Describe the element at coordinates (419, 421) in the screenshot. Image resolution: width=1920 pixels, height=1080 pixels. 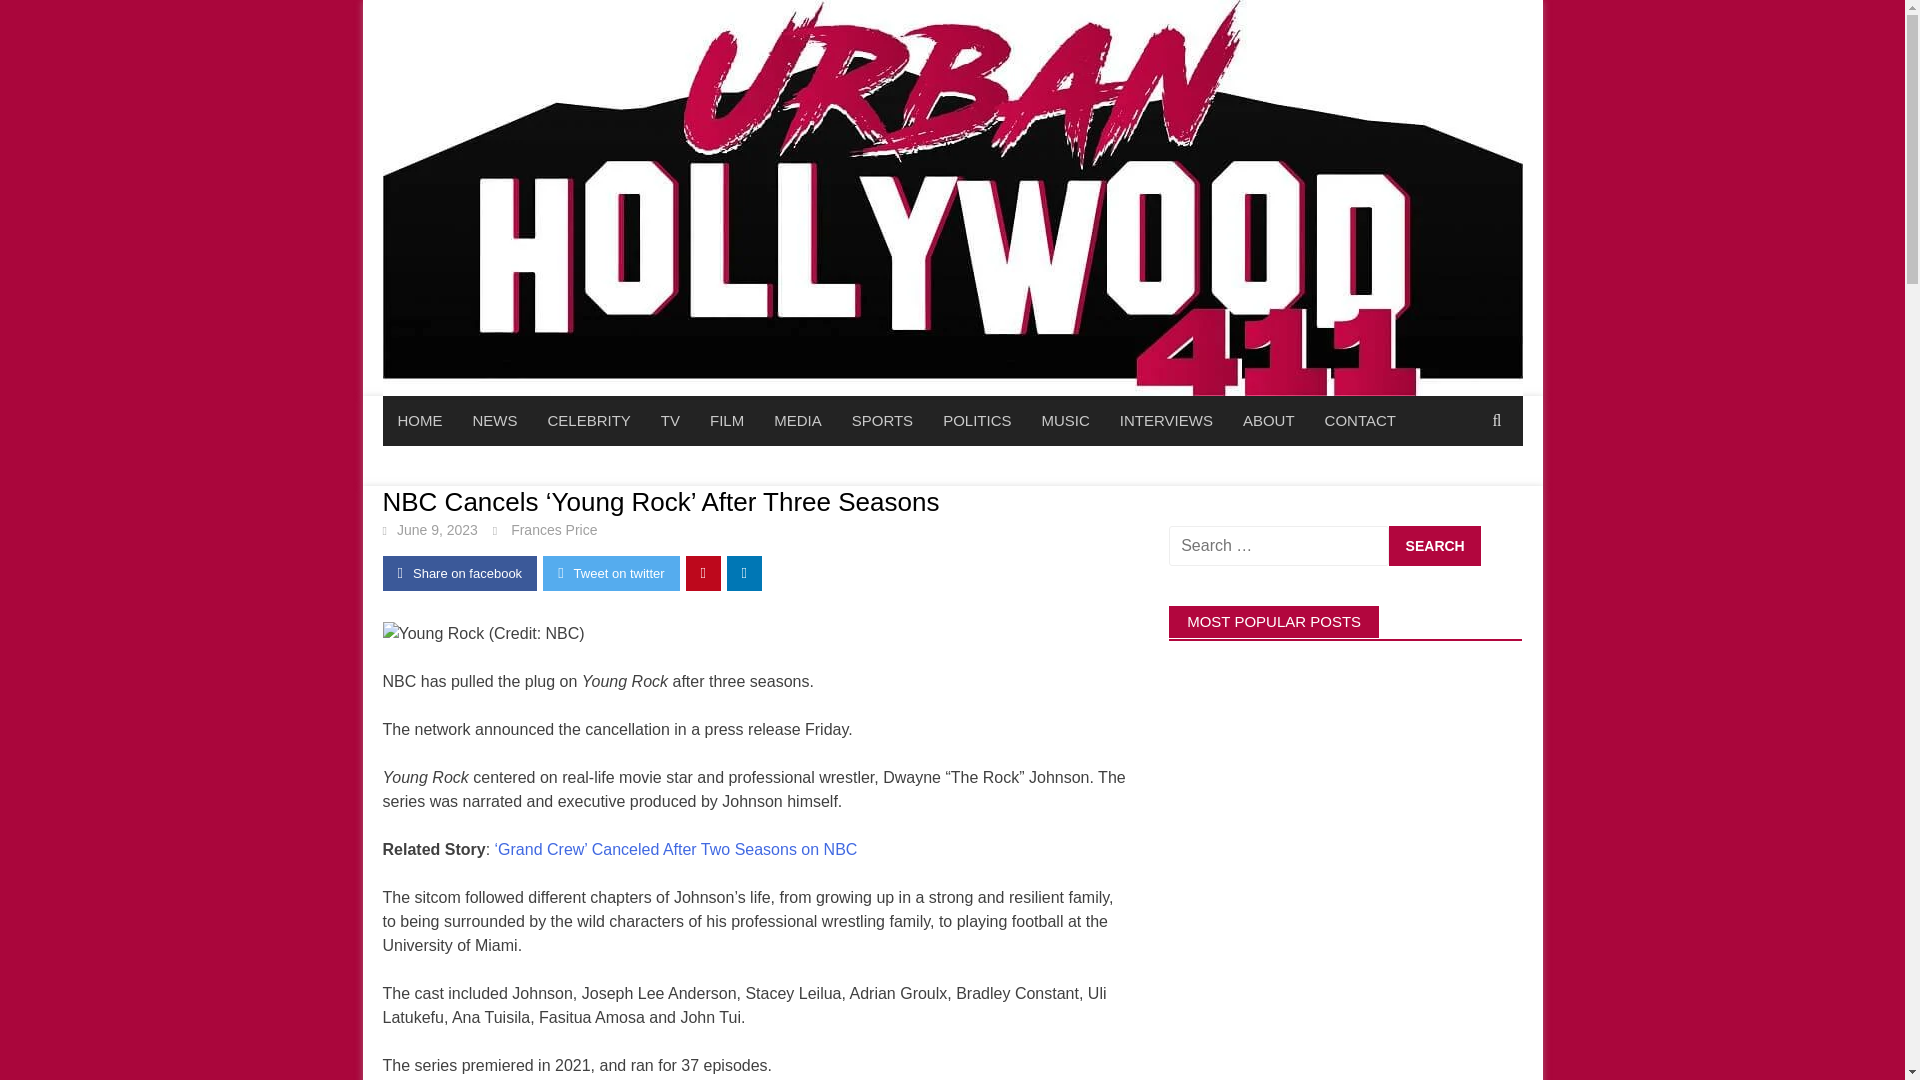
I see `HOME` at that location.